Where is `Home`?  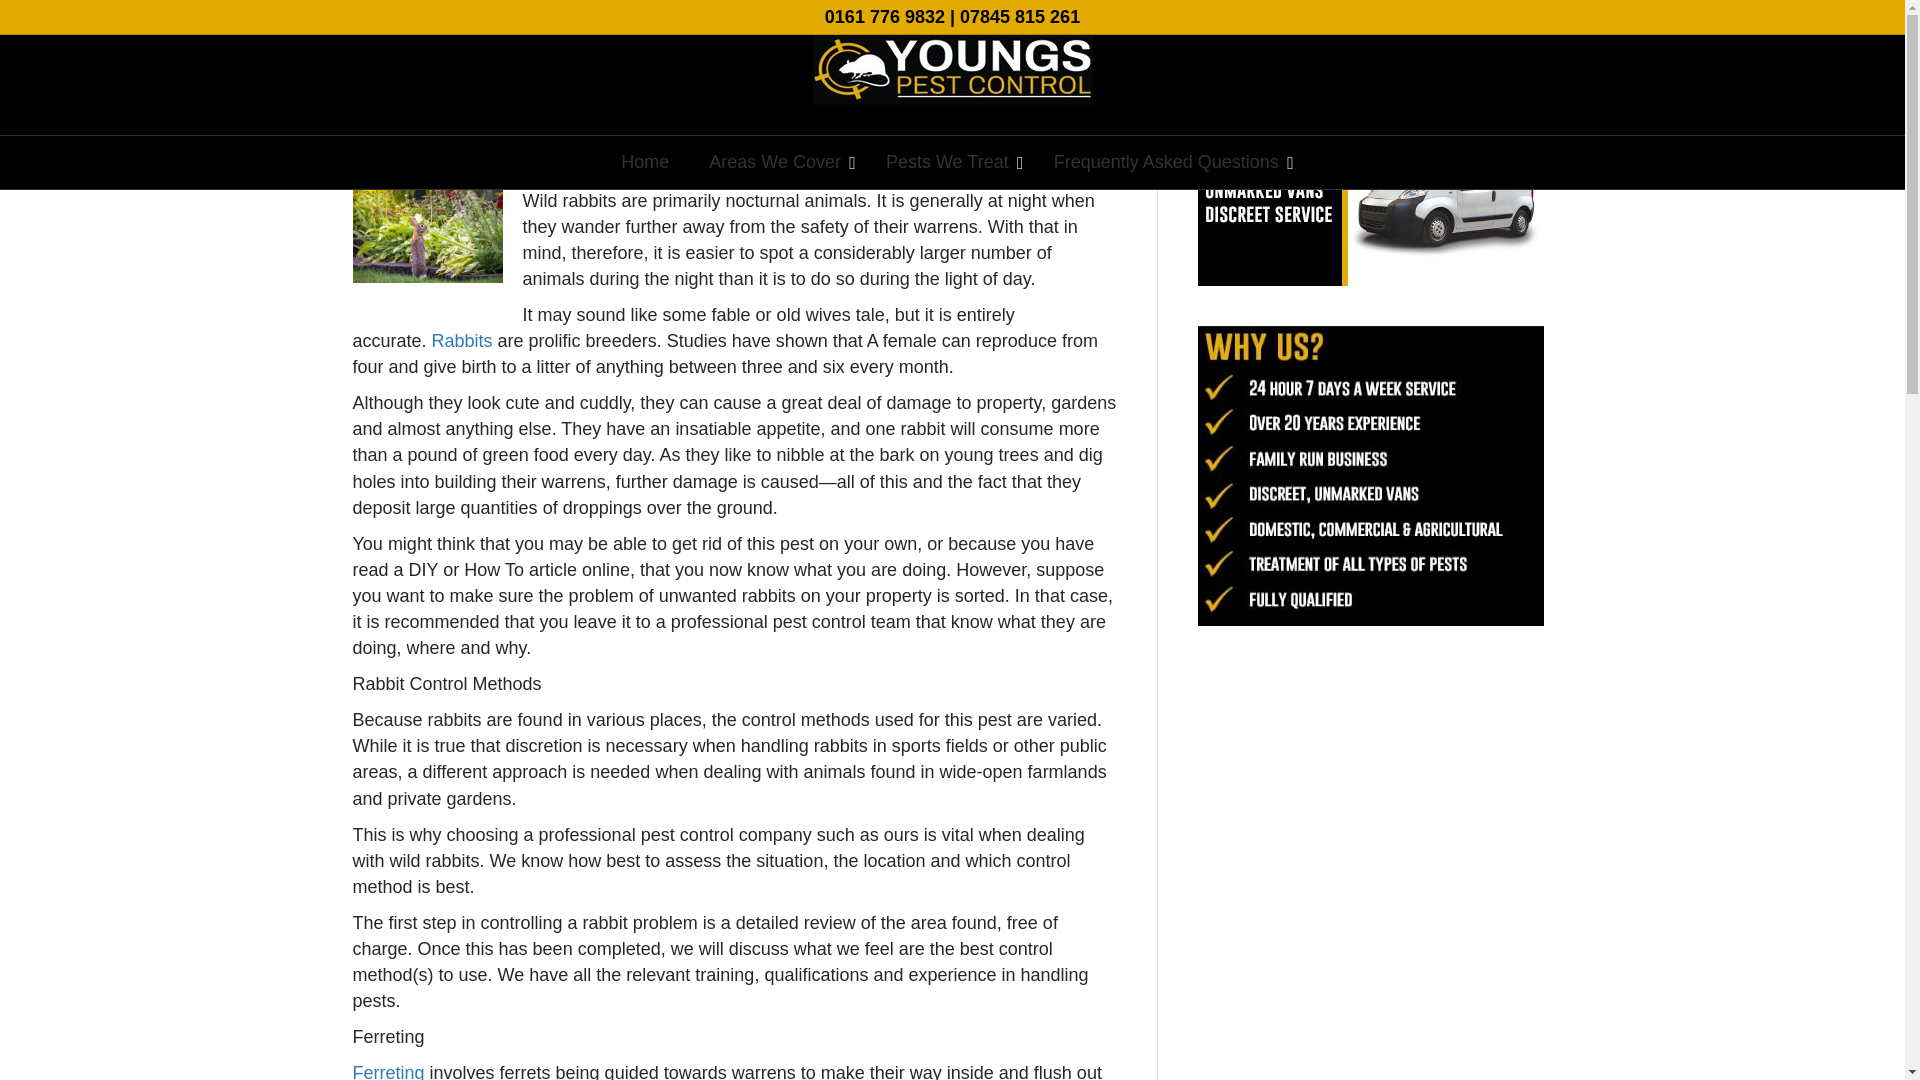 Home is located at coordinates (644, 162).